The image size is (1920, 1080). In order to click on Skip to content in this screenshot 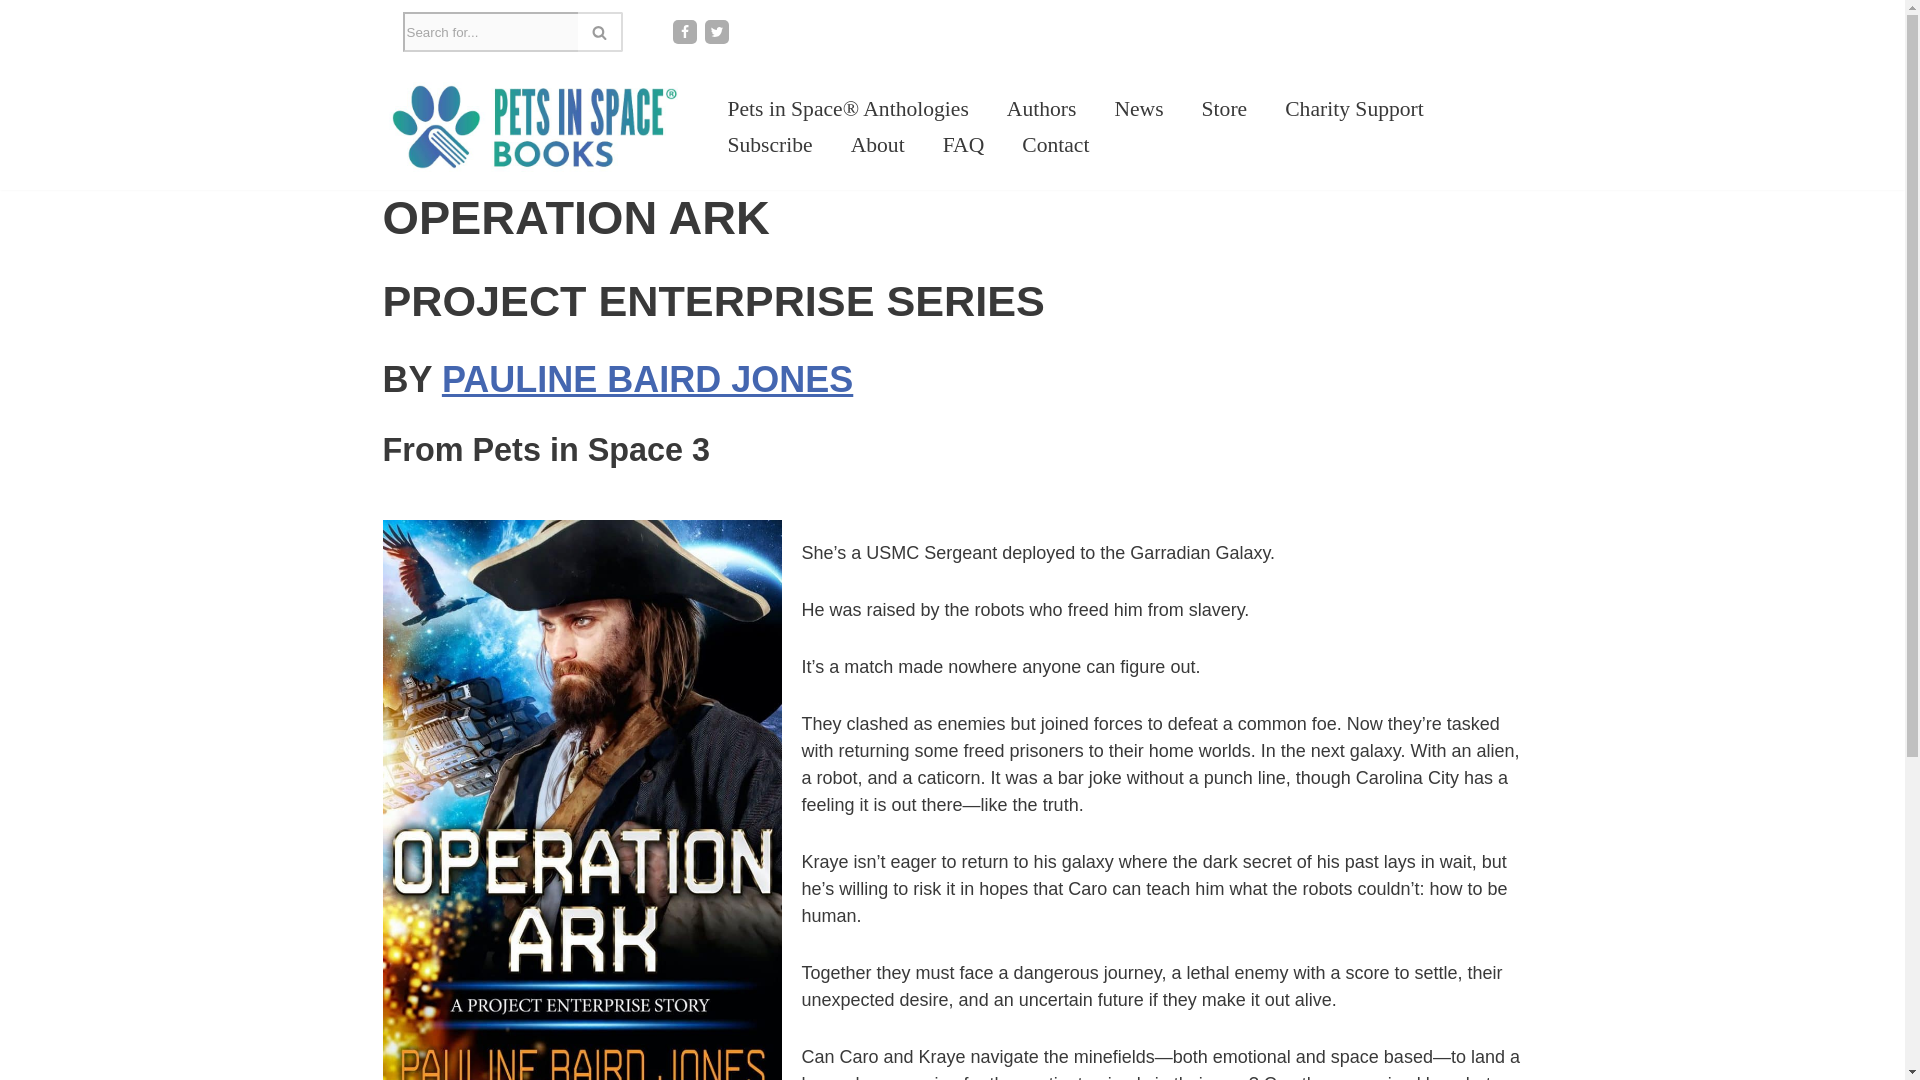, I will do `click(15, 42)`.